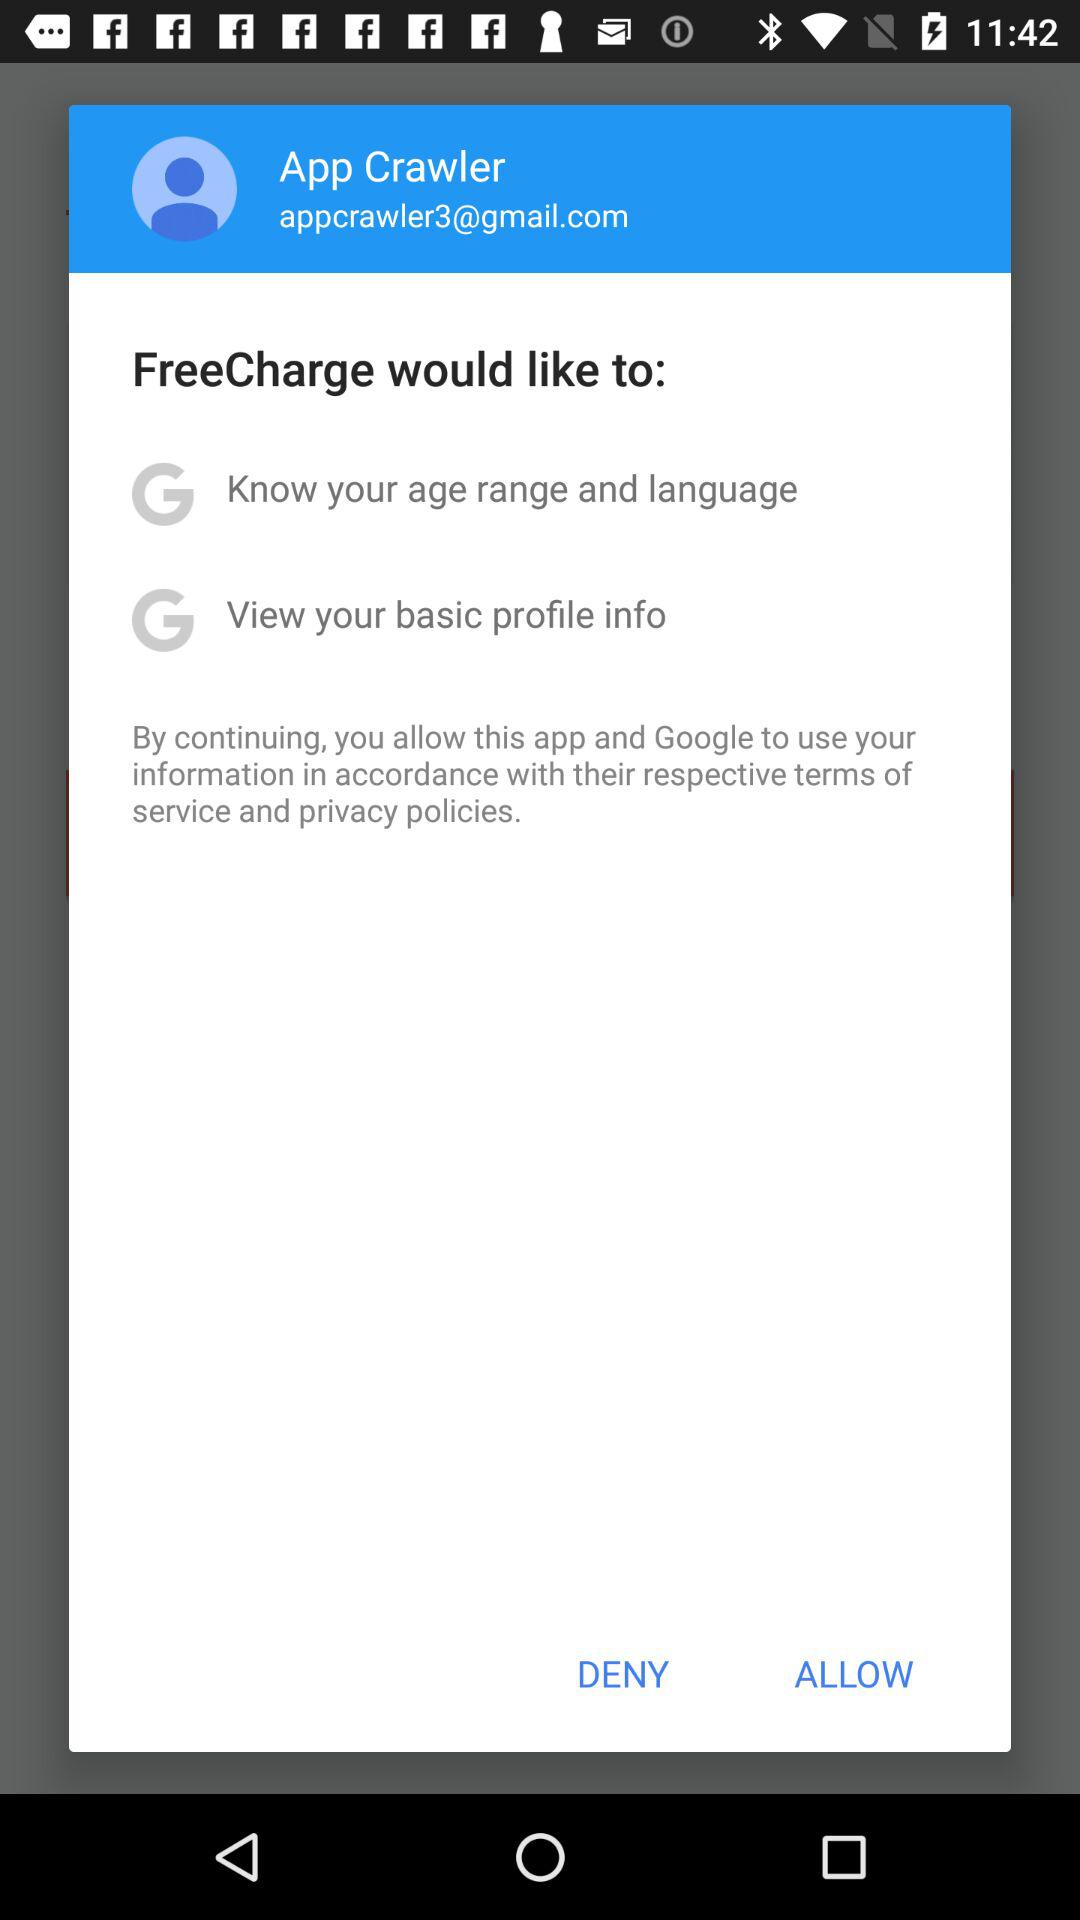 The width and height of the screenshot is (1080, 1920). I want to click on open deny item, so click(622, 1673).